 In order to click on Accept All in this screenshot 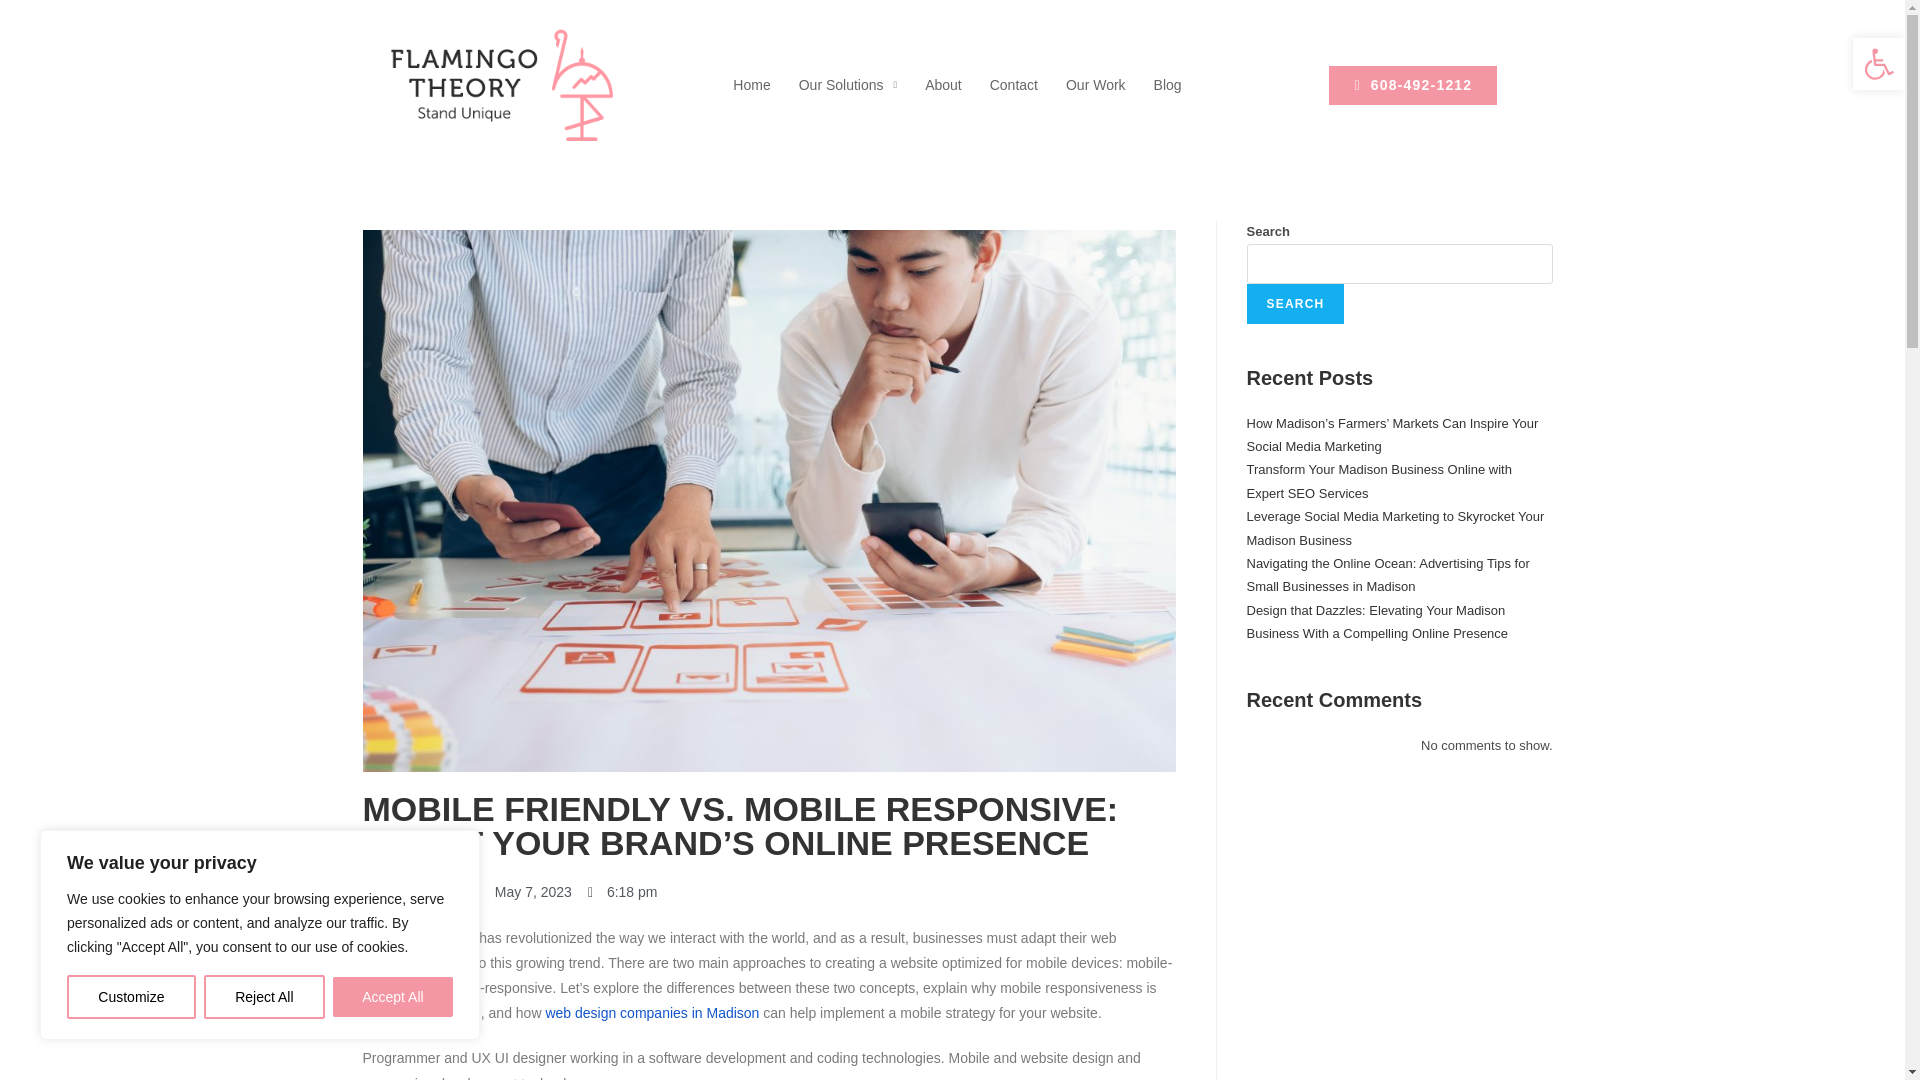, I will do `click(392, 997)`.